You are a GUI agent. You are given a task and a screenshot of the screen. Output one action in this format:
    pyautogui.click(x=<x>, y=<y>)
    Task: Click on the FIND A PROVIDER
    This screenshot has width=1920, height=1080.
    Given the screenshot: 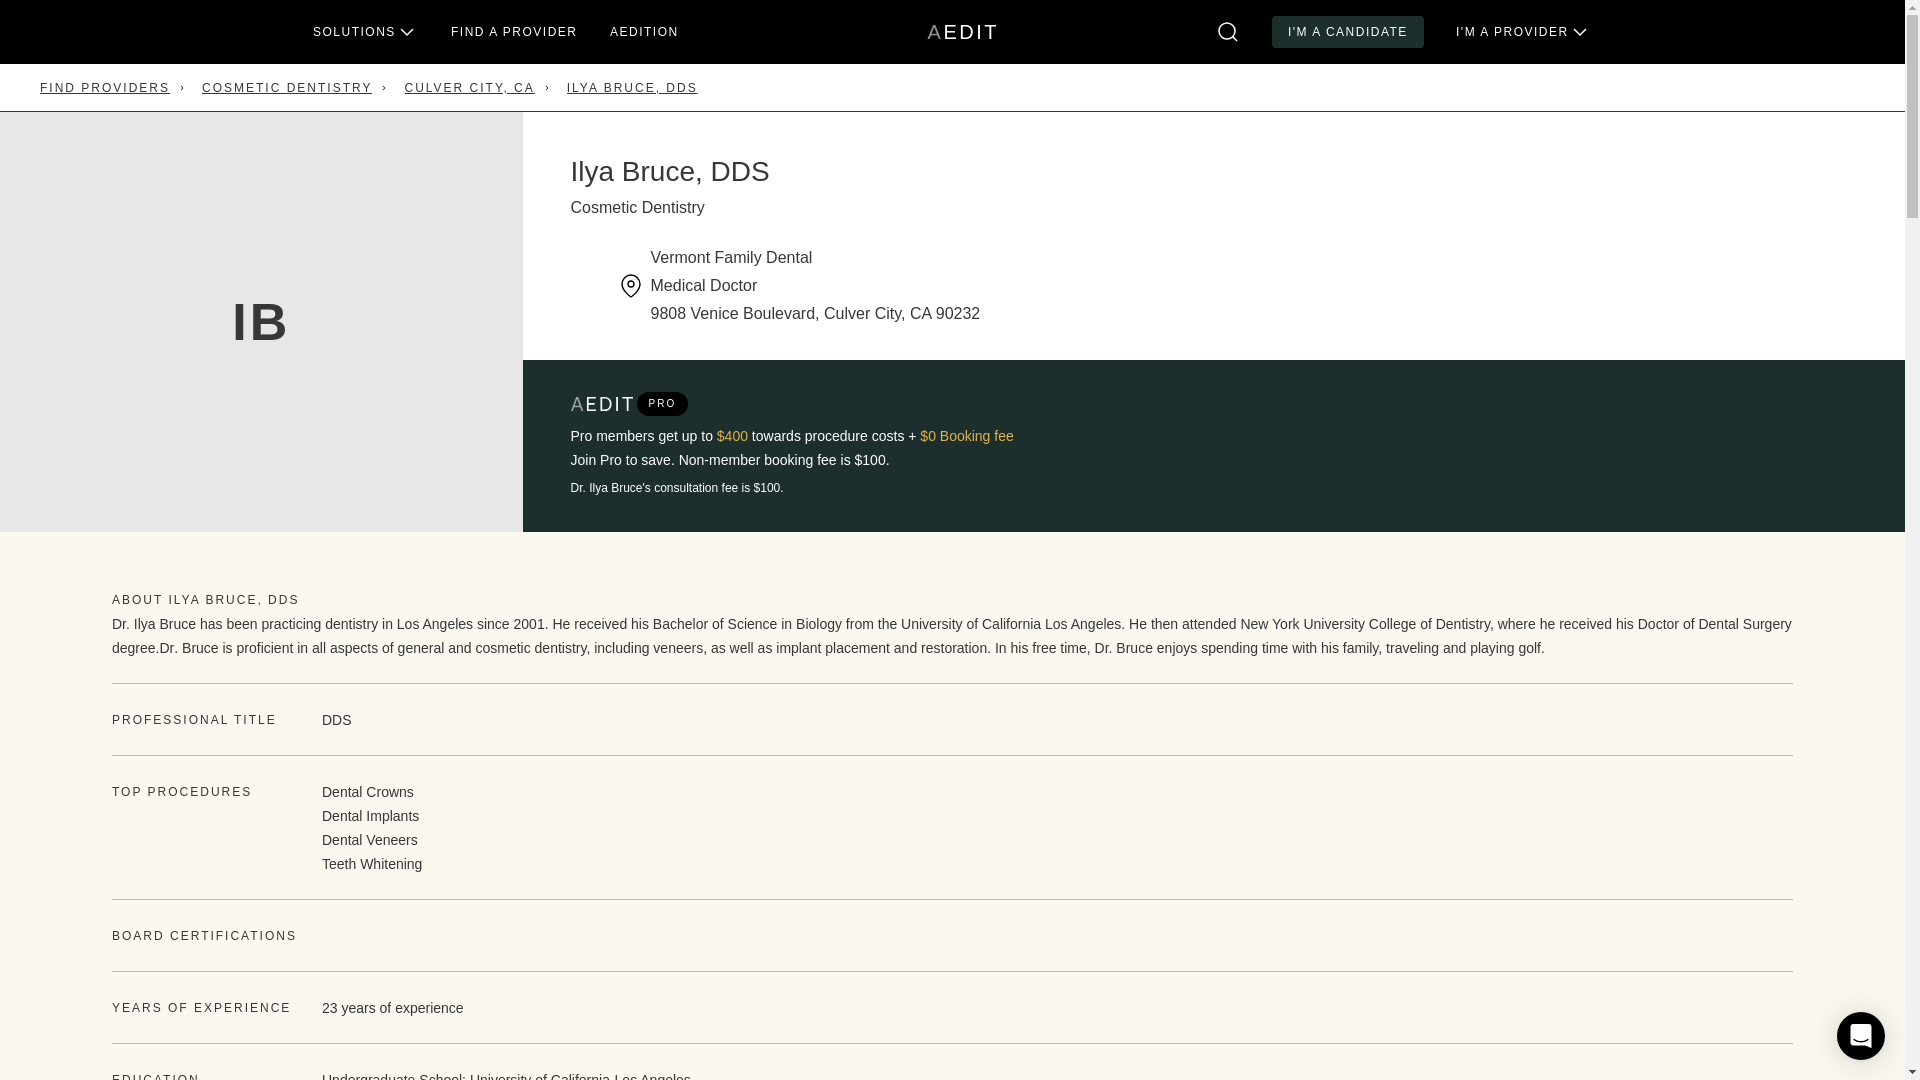 What is the action you would take?
    pyautogui.click(x=468, y=88)
    